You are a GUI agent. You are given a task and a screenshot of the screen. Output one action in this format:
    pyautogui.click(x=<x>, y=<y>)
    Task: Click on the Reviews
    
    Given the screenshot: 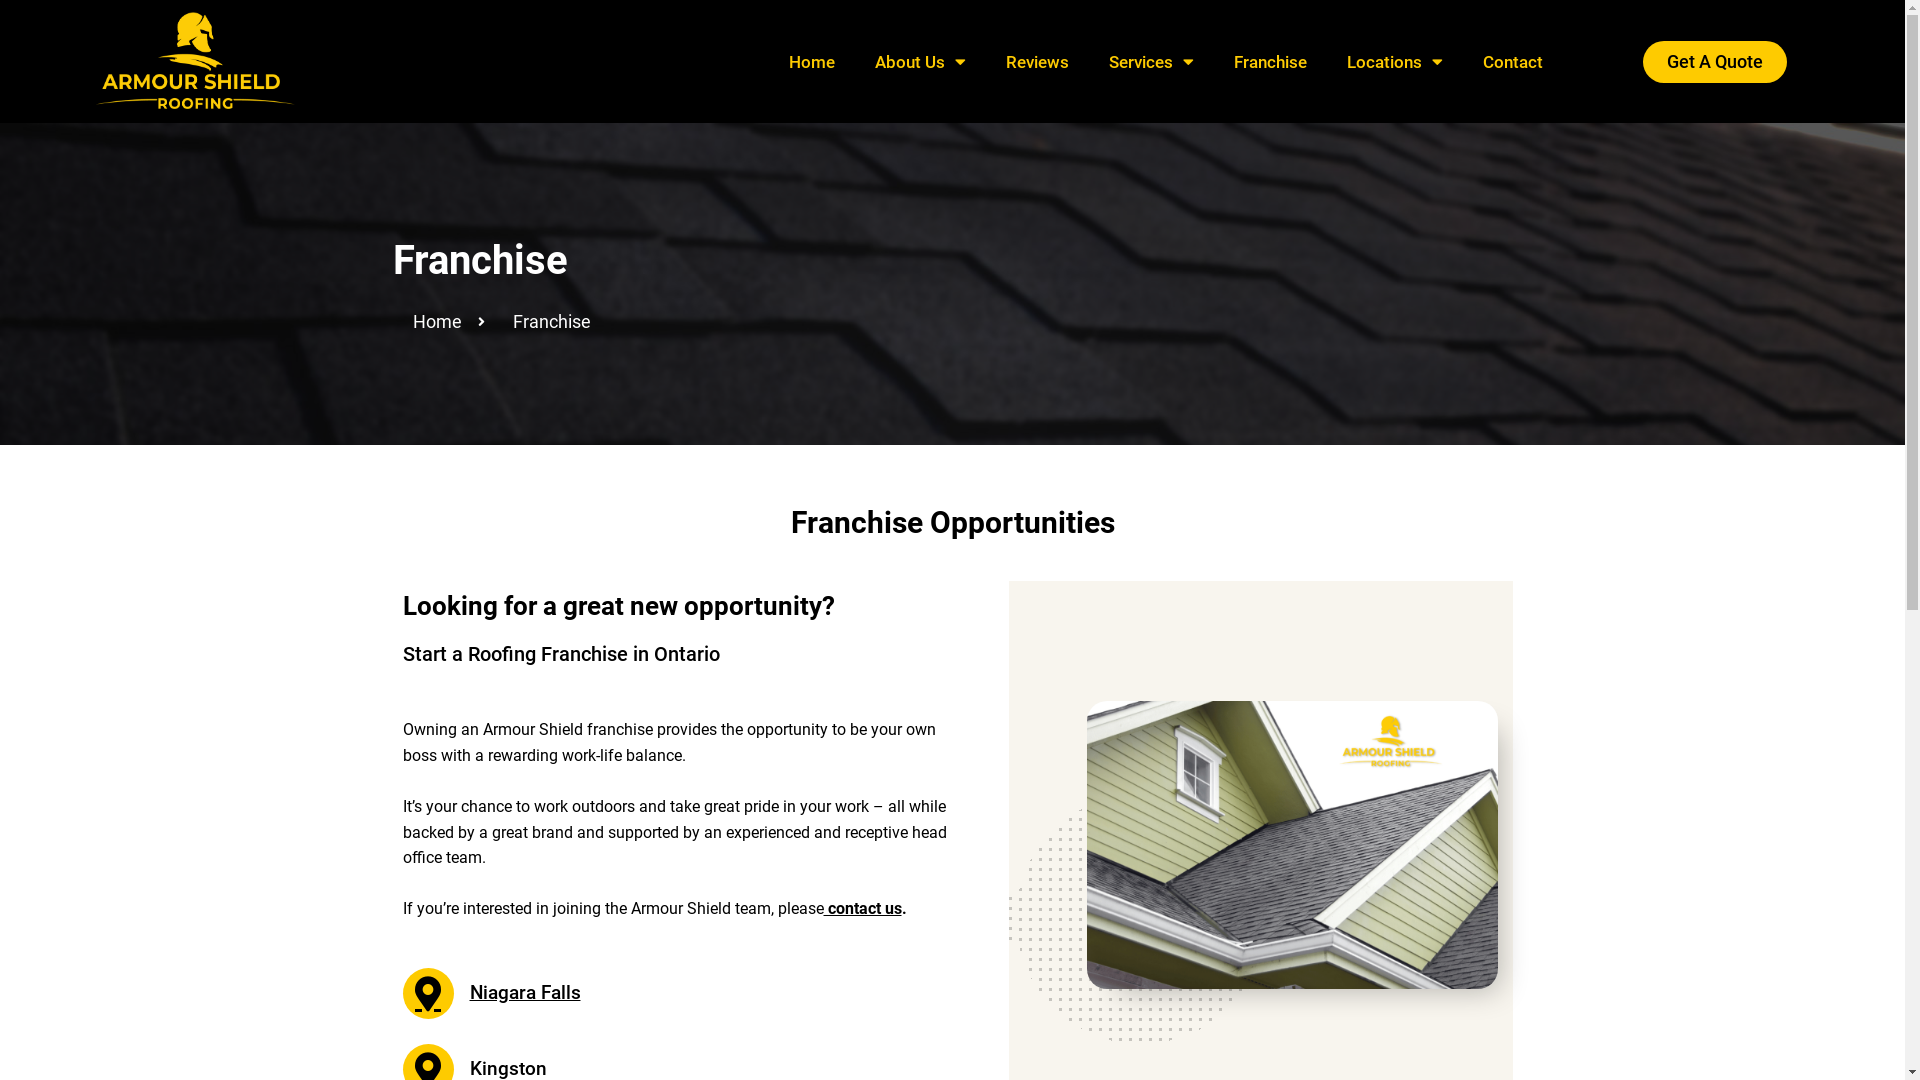 What is the action you would take?
    pyautogui.click(x=1038, y=62)
    